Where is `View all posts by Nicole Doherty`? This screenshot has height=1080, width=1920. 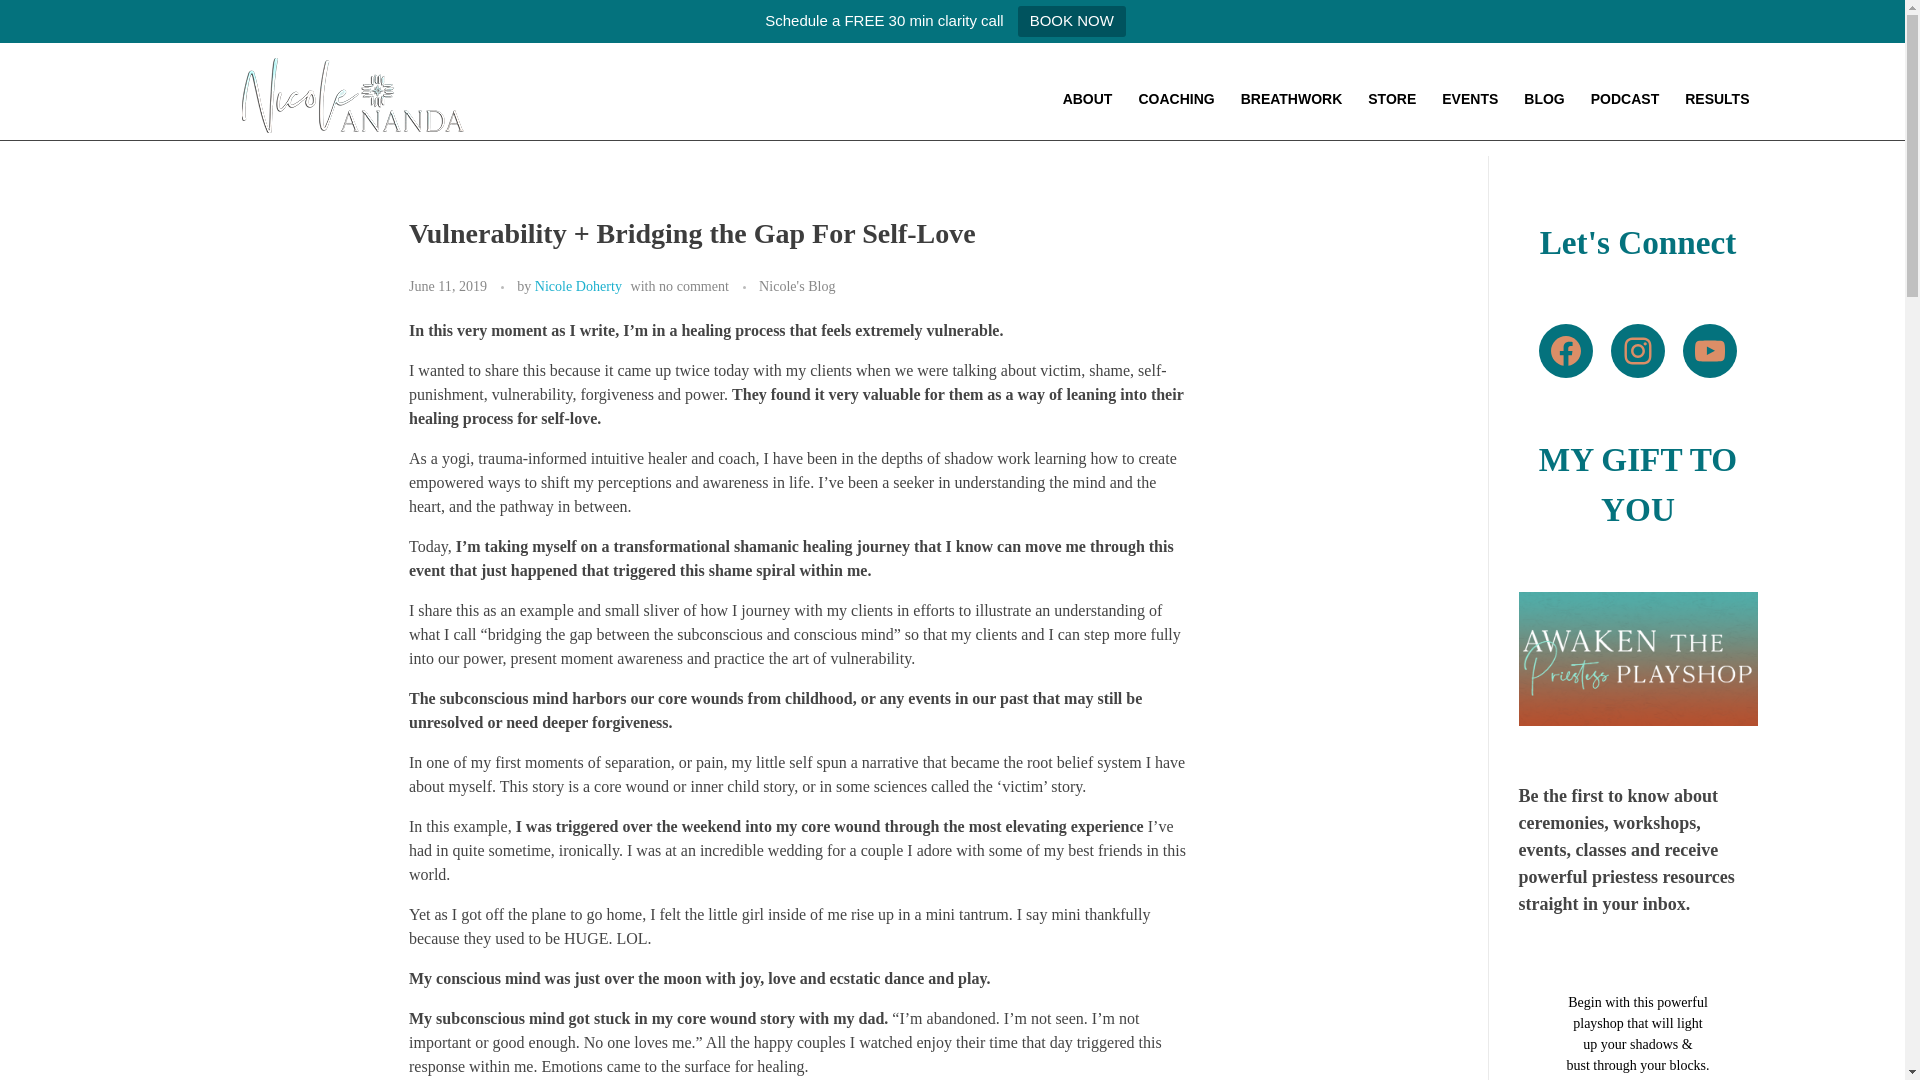 View all posts by Nicole Doherty is located at coordinates (578, 285).